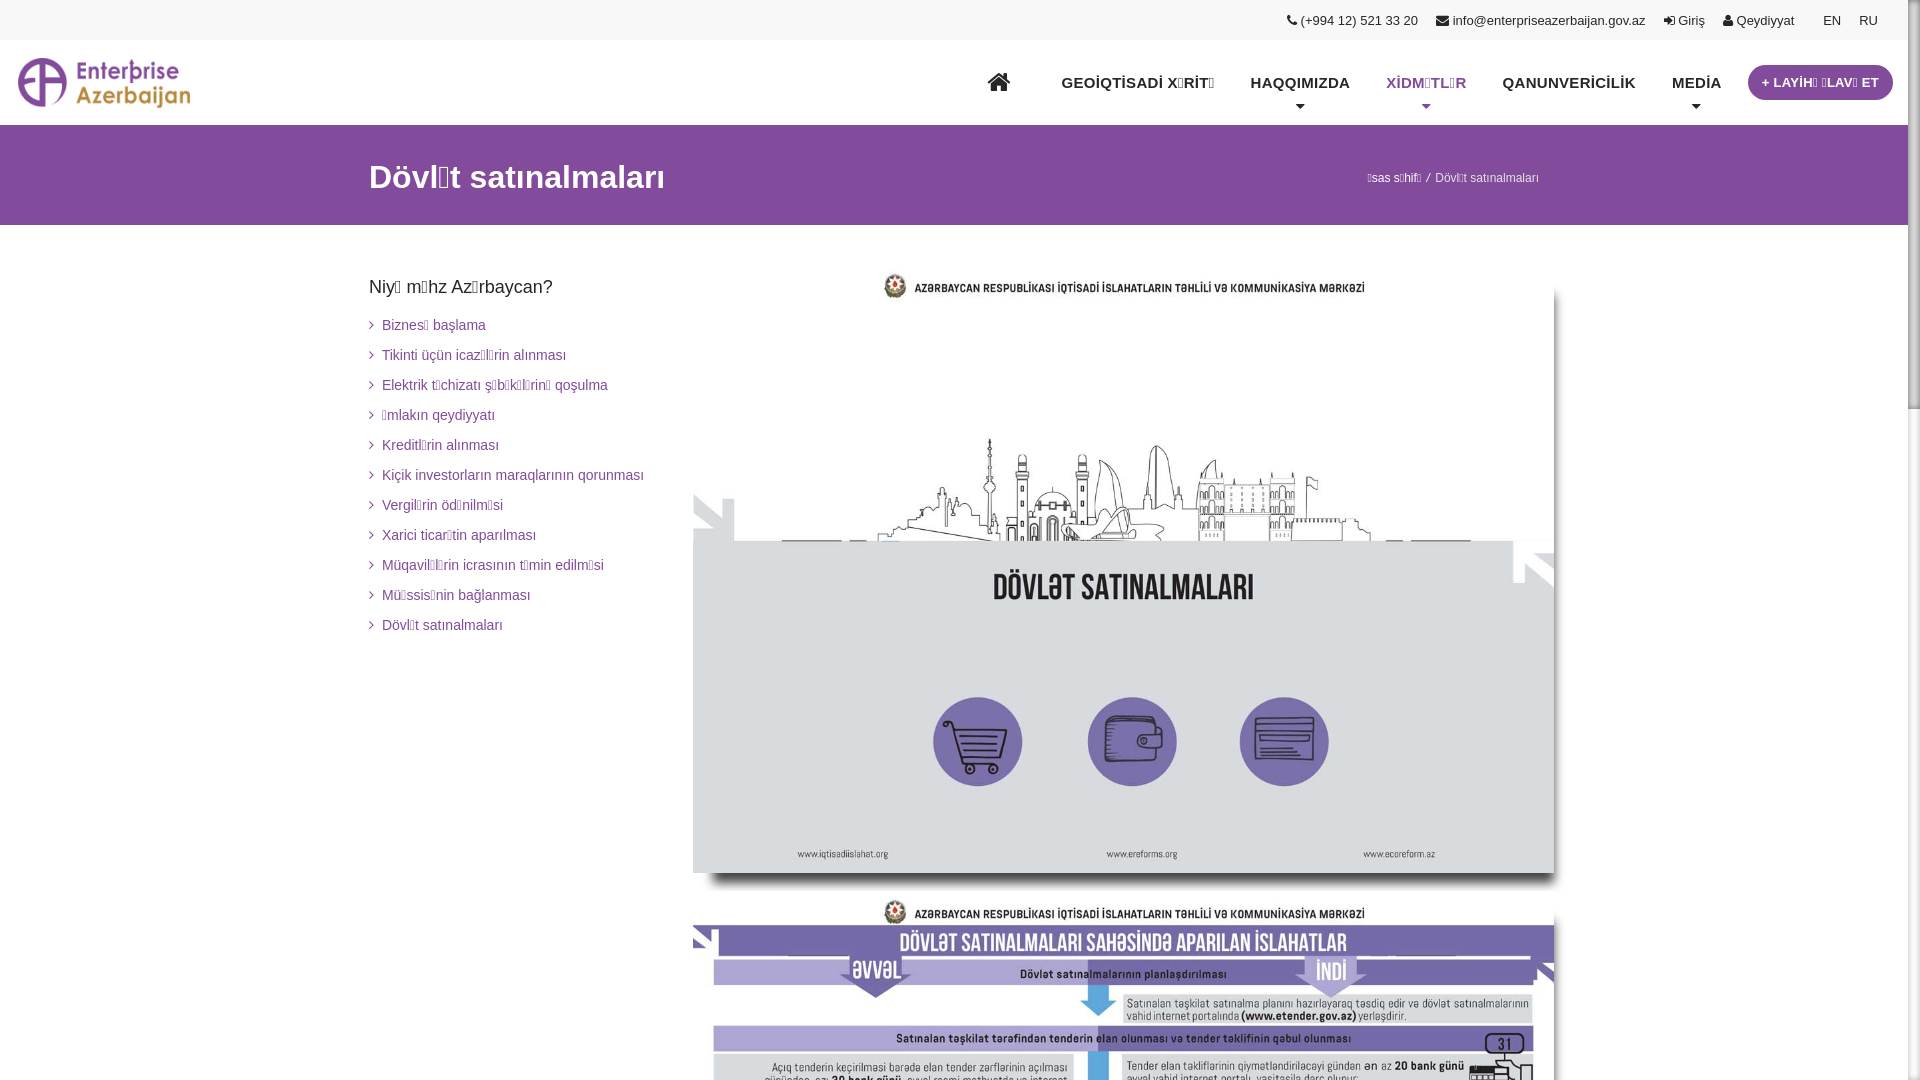 The width and height of the screenshot is (1920, 1080). Describe the element at coordinates (1832, 20) in the screenshot. I see `EN` at that location.